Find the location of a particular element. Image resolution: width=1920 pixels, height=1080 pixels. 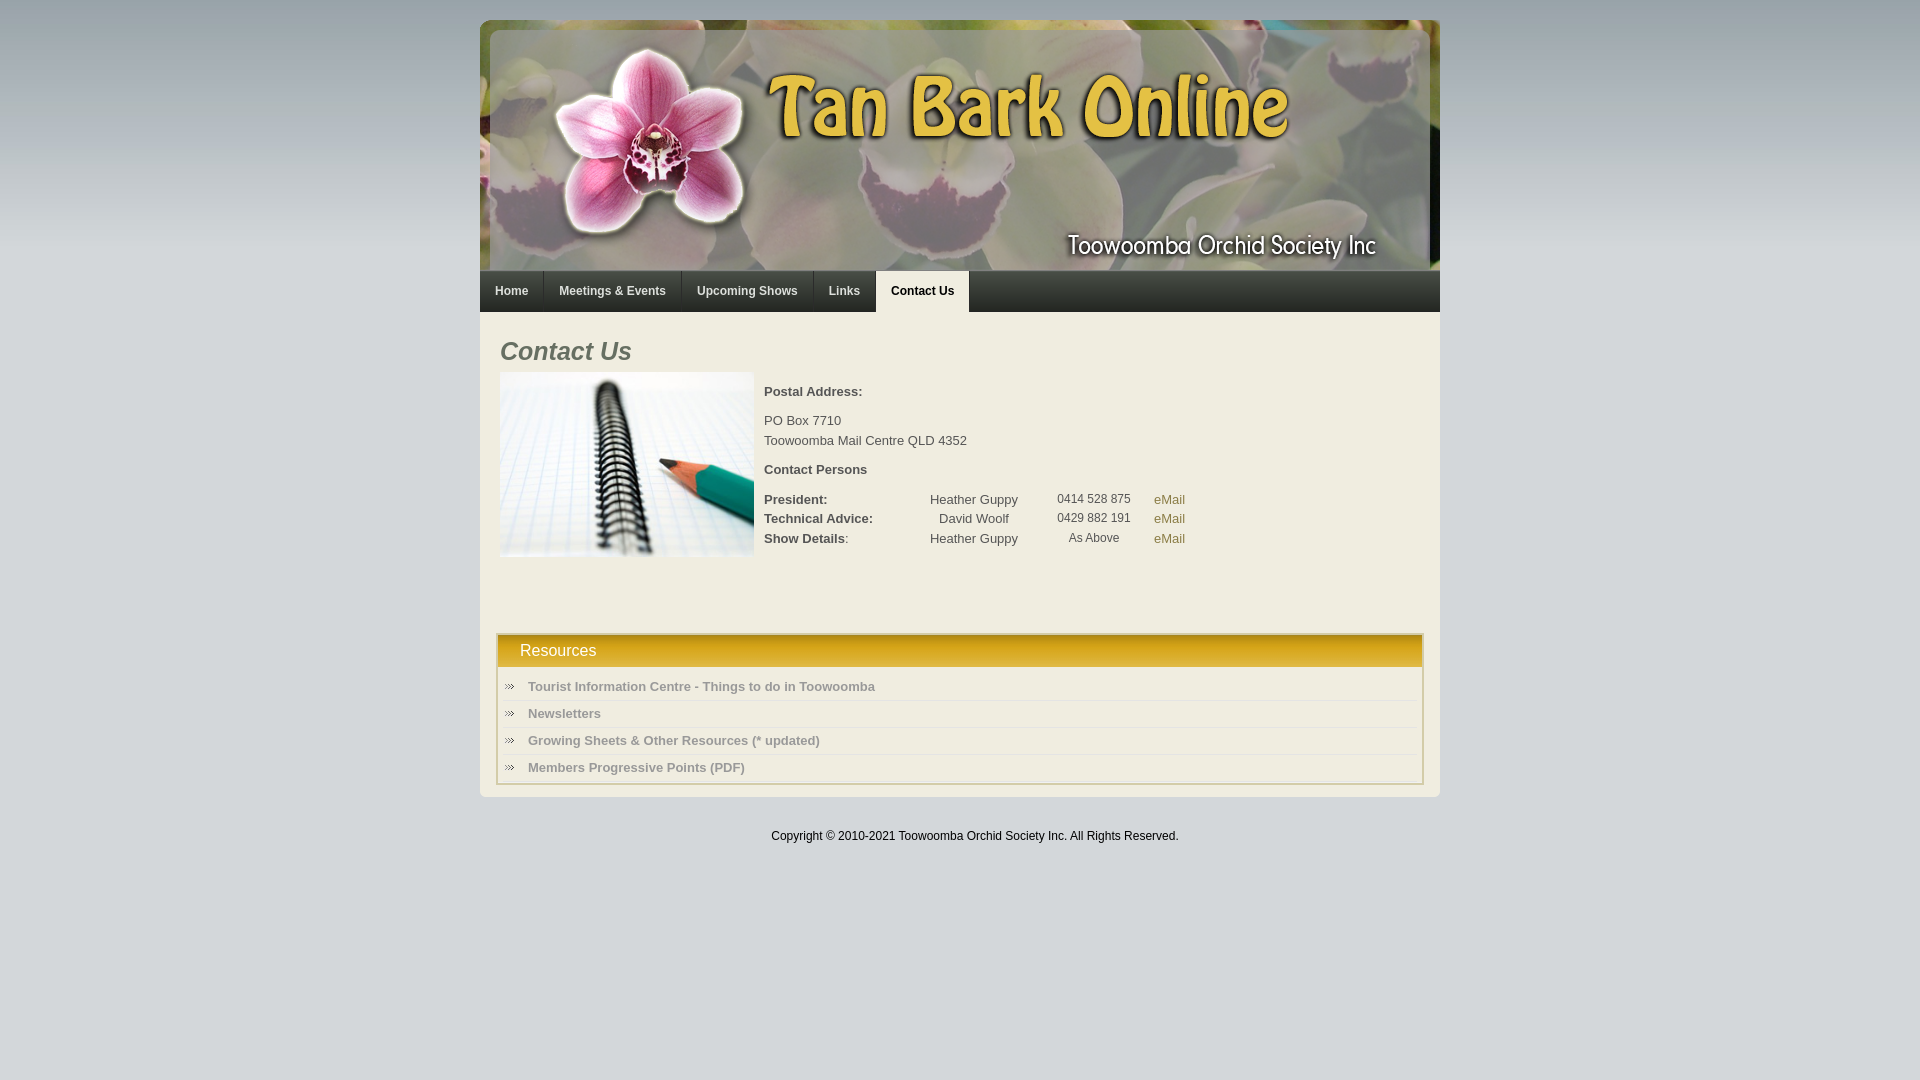

Links is located at coordinates (844, 291).